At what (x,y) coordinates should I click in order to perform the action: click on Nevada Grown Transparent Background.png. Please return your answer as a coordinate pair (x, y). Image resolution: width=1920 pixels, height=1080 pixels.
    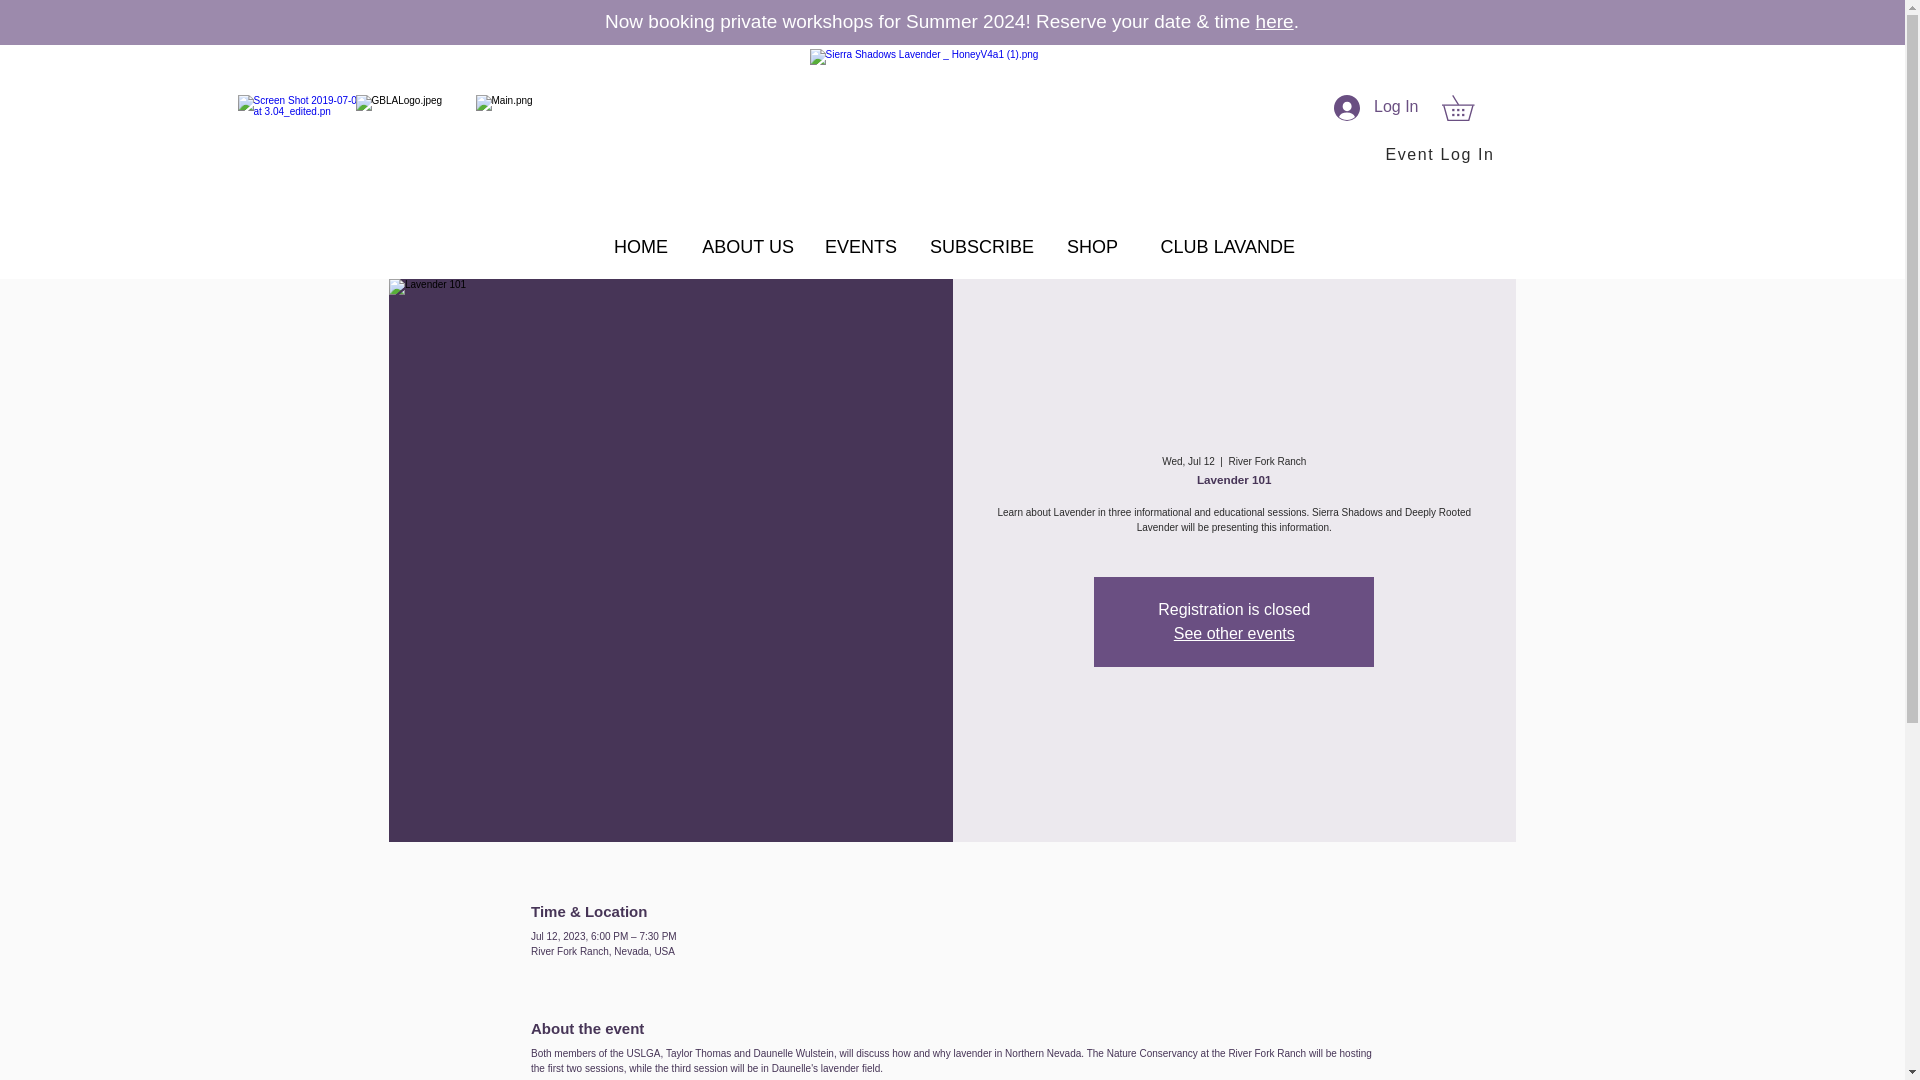
    Looking at the image, I should click on (521, 154).